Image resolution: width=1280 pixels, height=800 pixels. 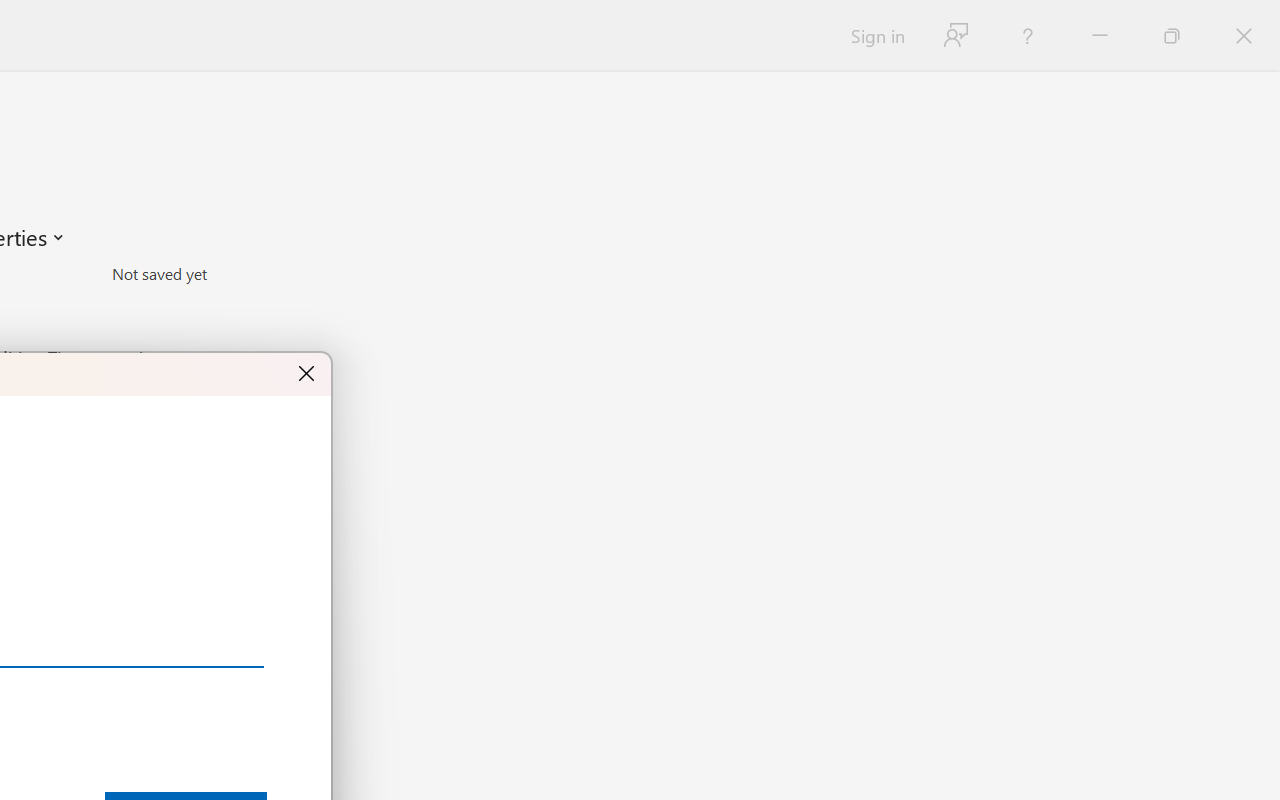 I want to click on Pages, so click(x=228, y=301).